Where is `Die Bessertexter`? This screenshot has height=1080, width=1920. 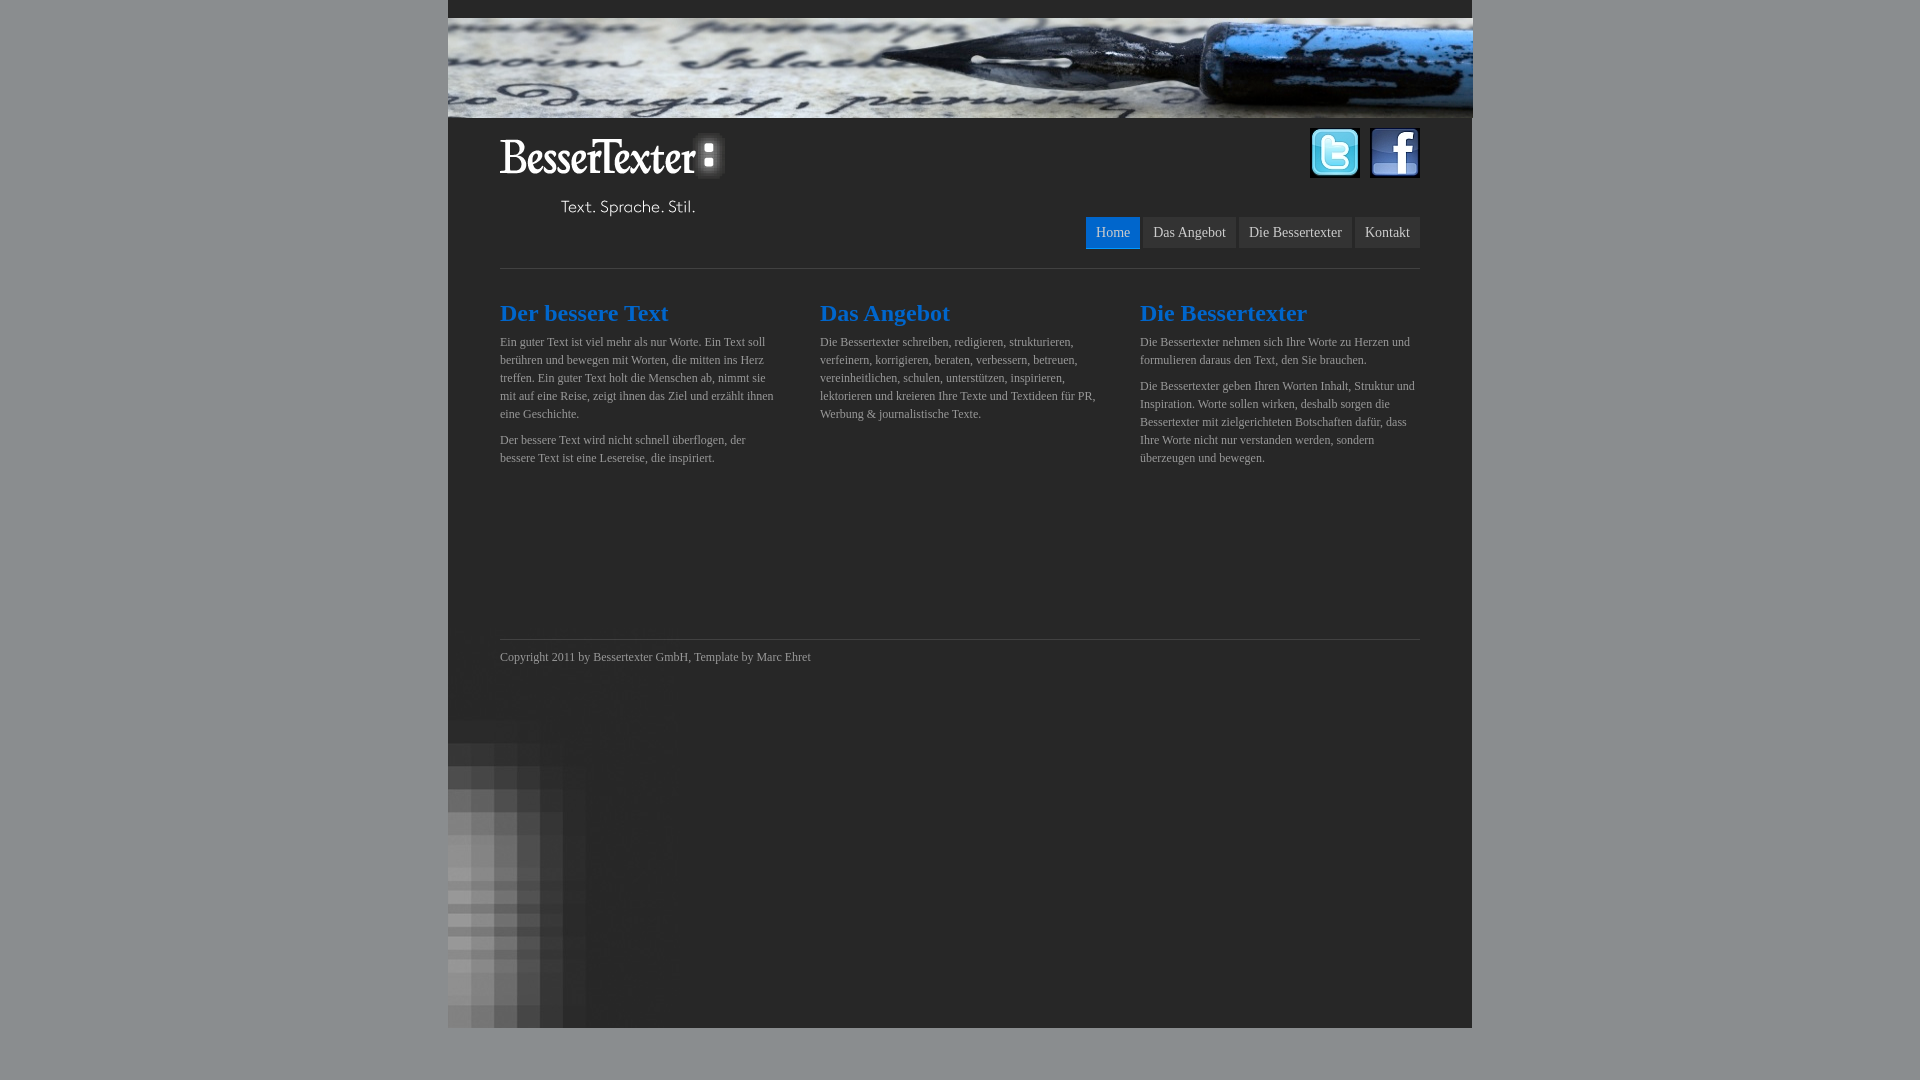
Die Bessertexter is located at coordinates (1224, 313).